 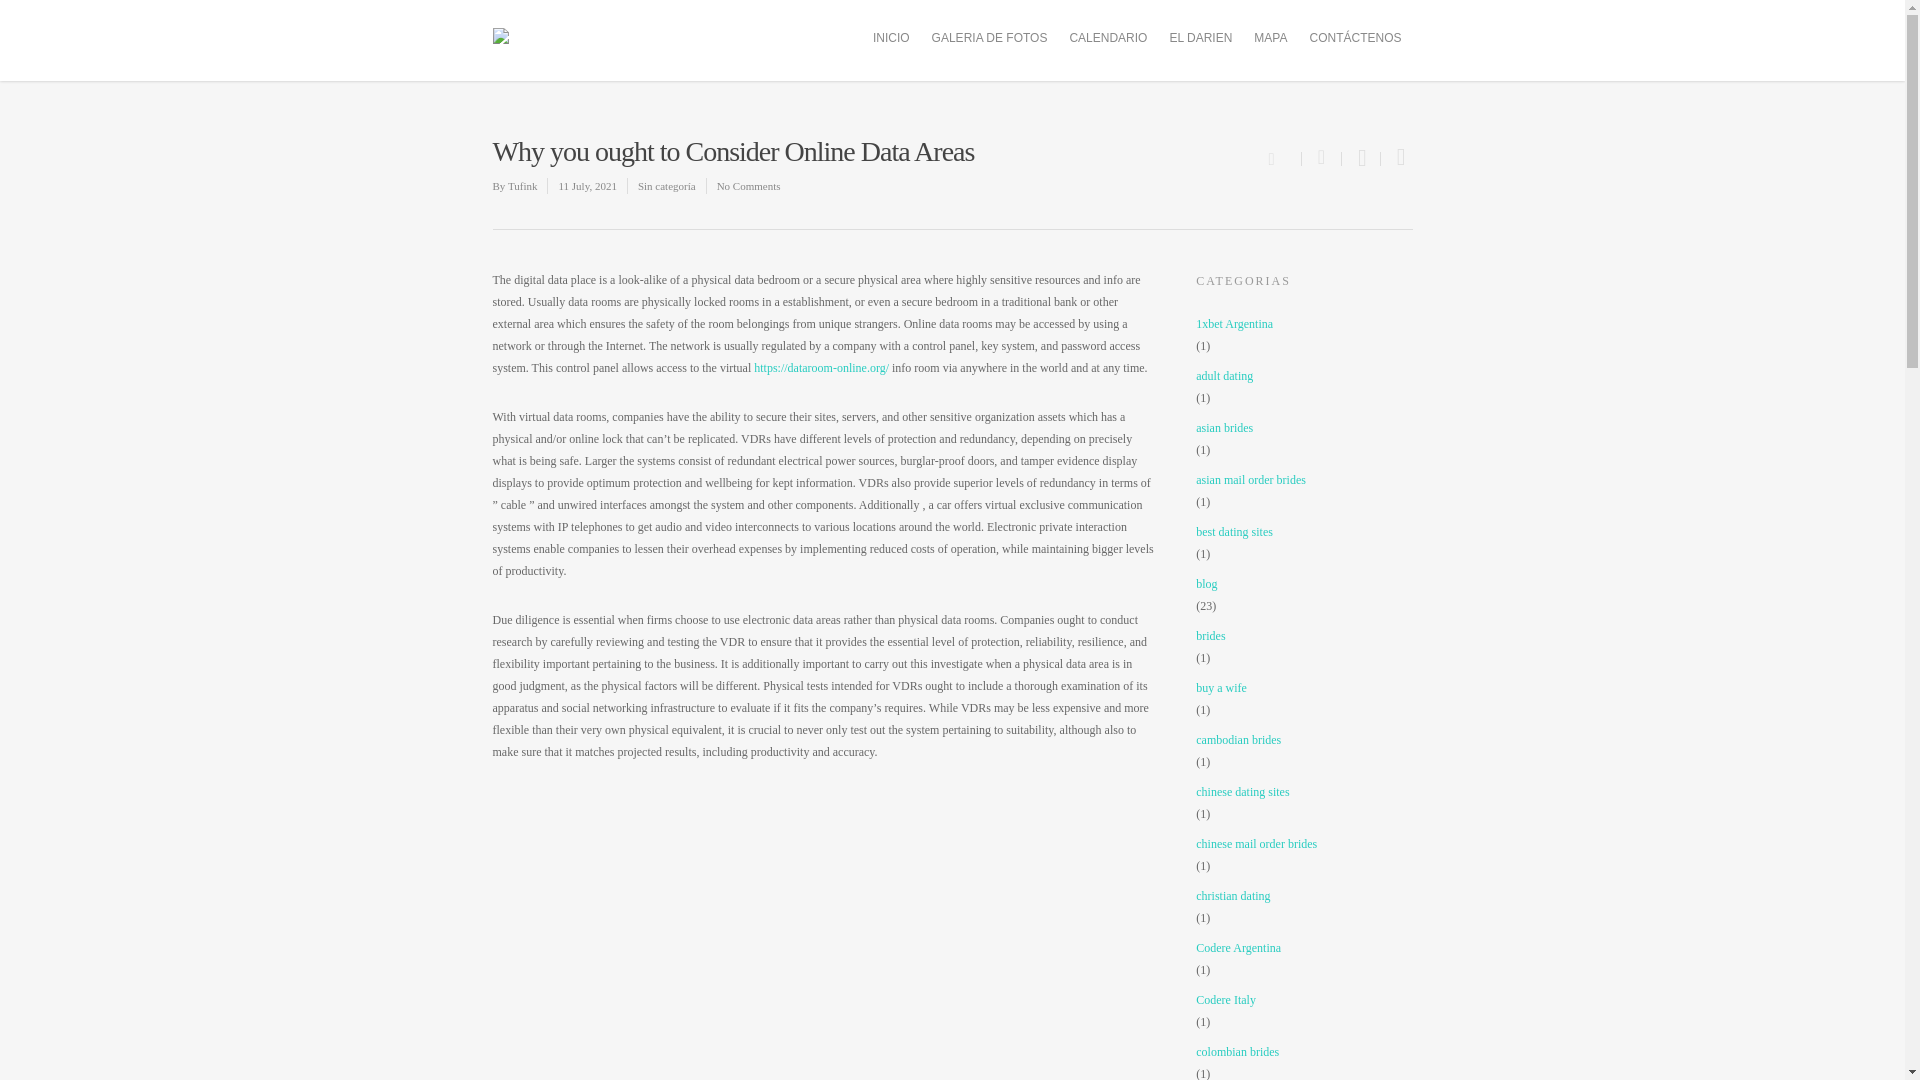 What do you see at coordinates (1304, 1000) in the screenshot?
I see `Codere Italy` at bounding box center [1304, 1000].